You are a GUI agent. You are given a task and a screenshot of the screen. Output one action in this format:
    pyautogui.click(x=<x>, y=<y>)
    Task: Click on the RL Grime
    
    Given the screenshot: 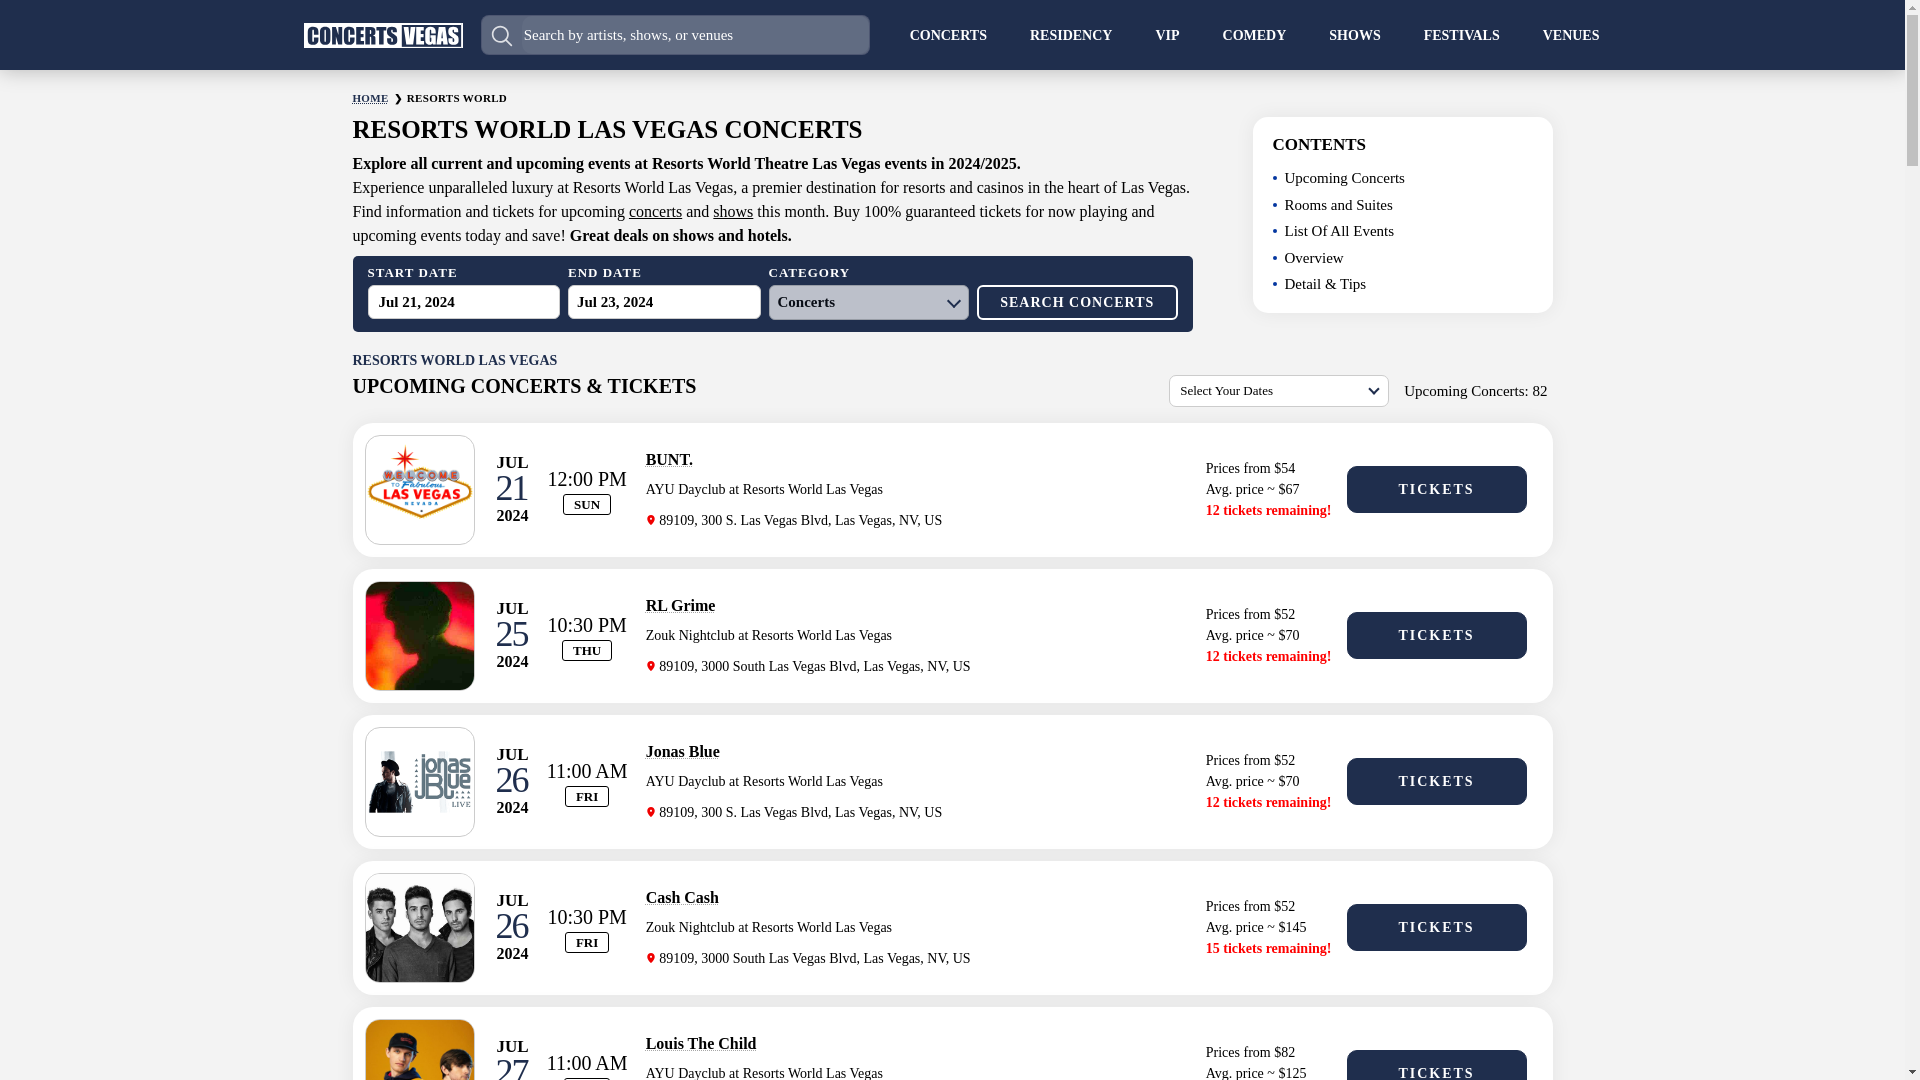 What is the action you would take?
    pyautogui.click(x=680, y=606)
    